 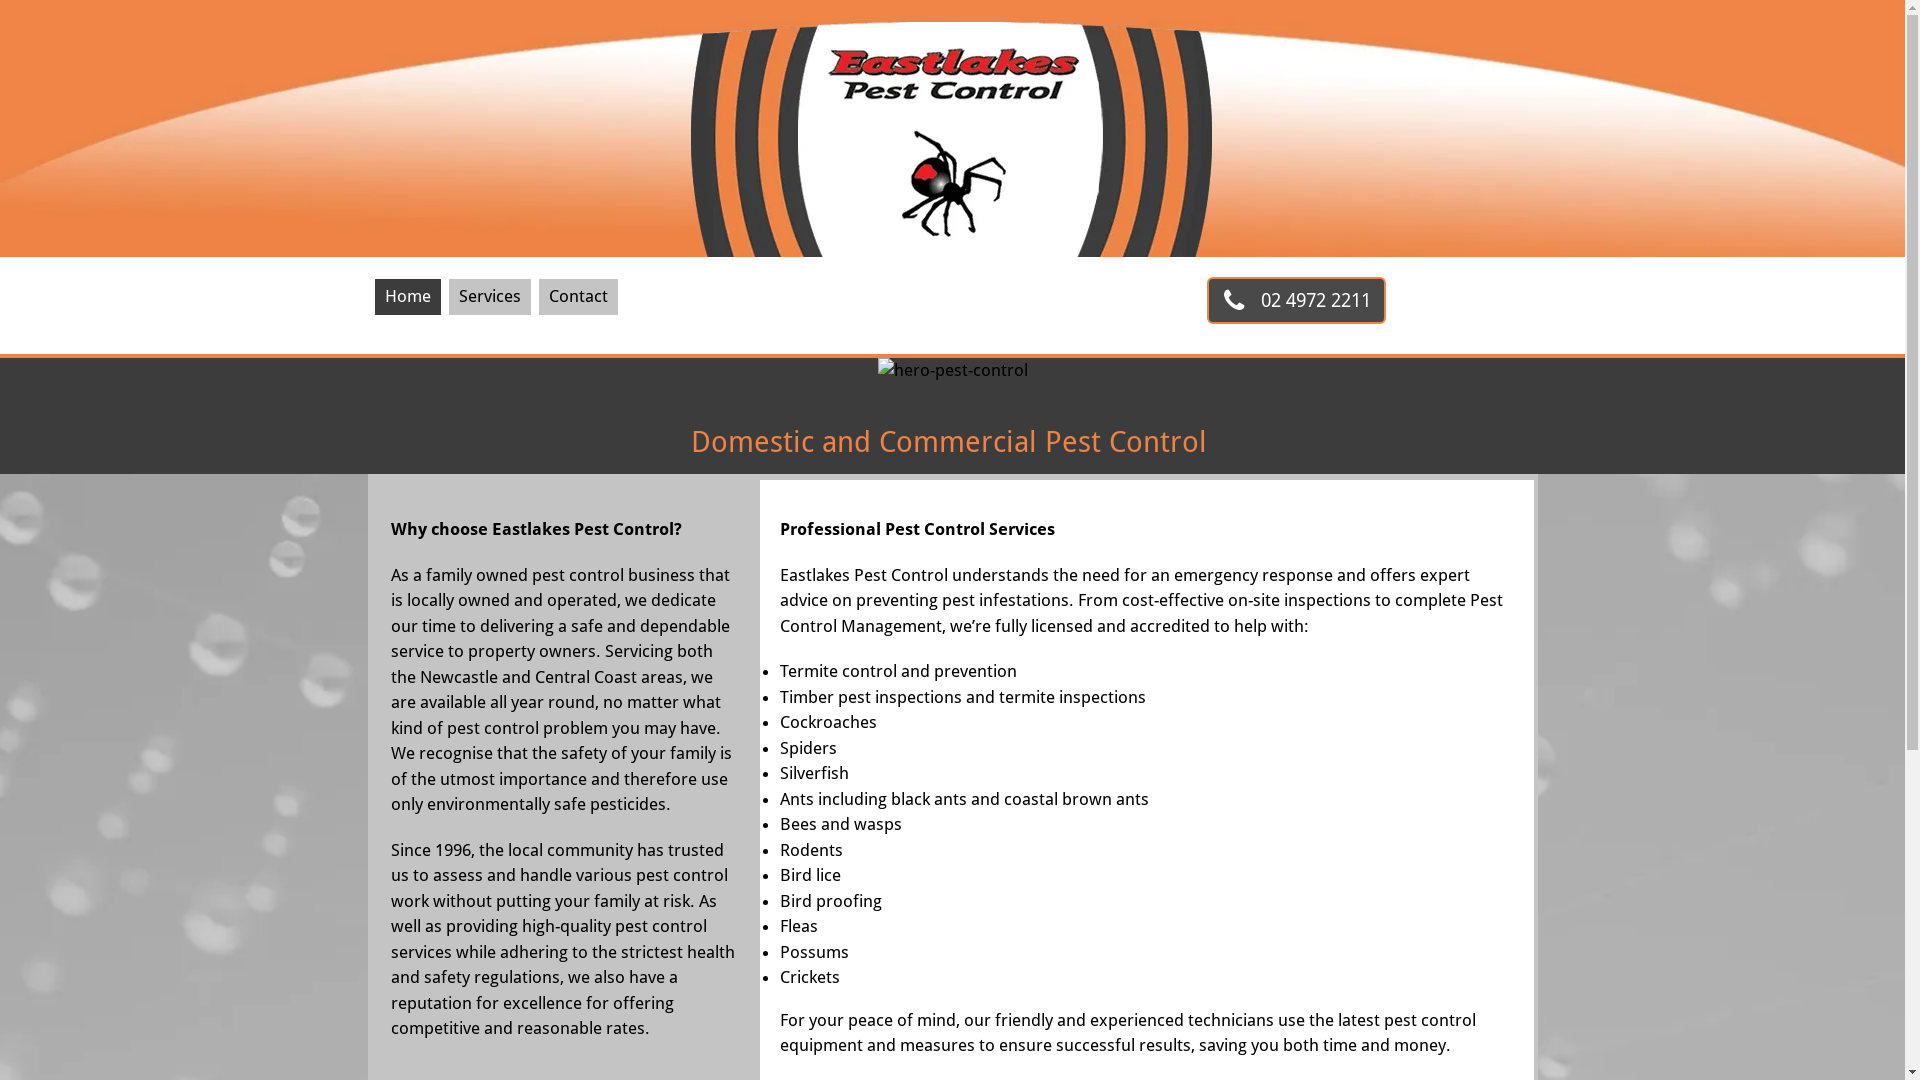 I want to click on 02 4972 2211, so click(x=1296, y=300).